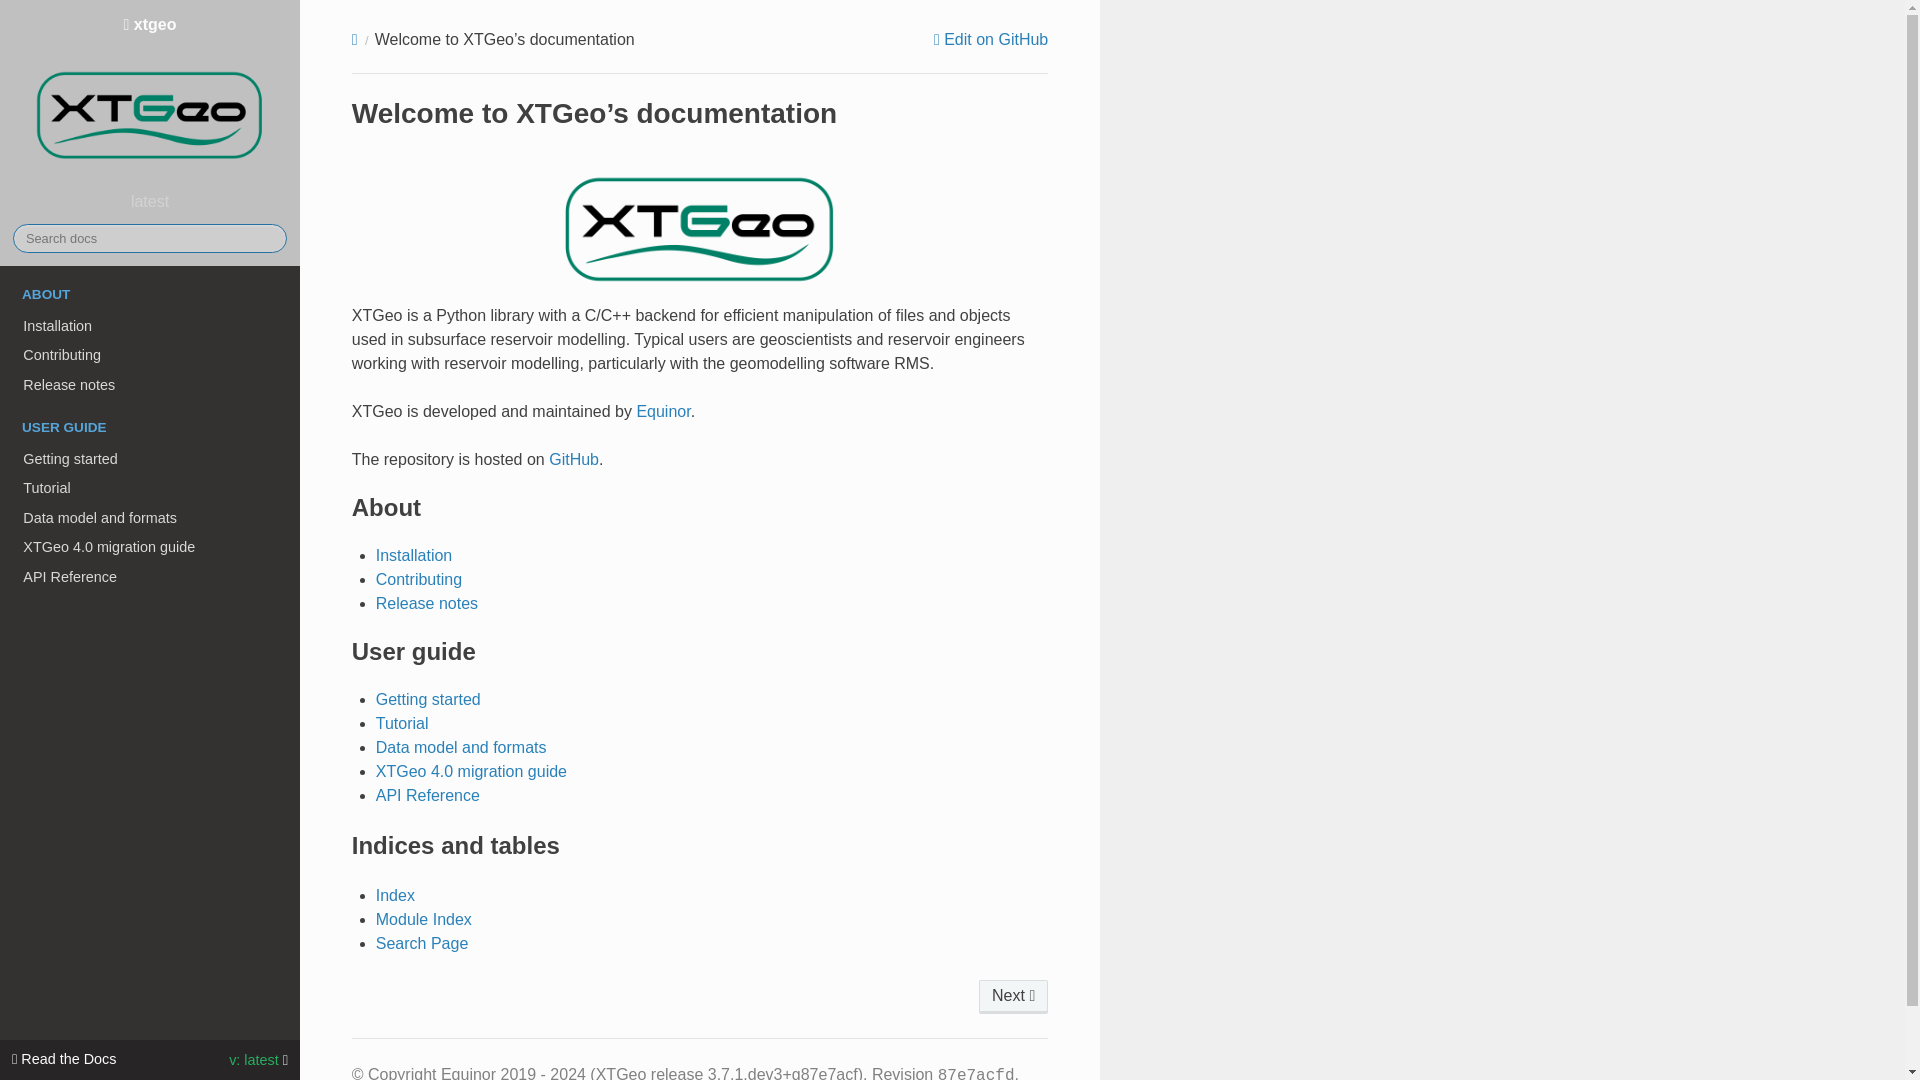  What do you see at coordinates (422, 943) in the screenshot?
I see `Search Page` at bounding box center [422, 943].